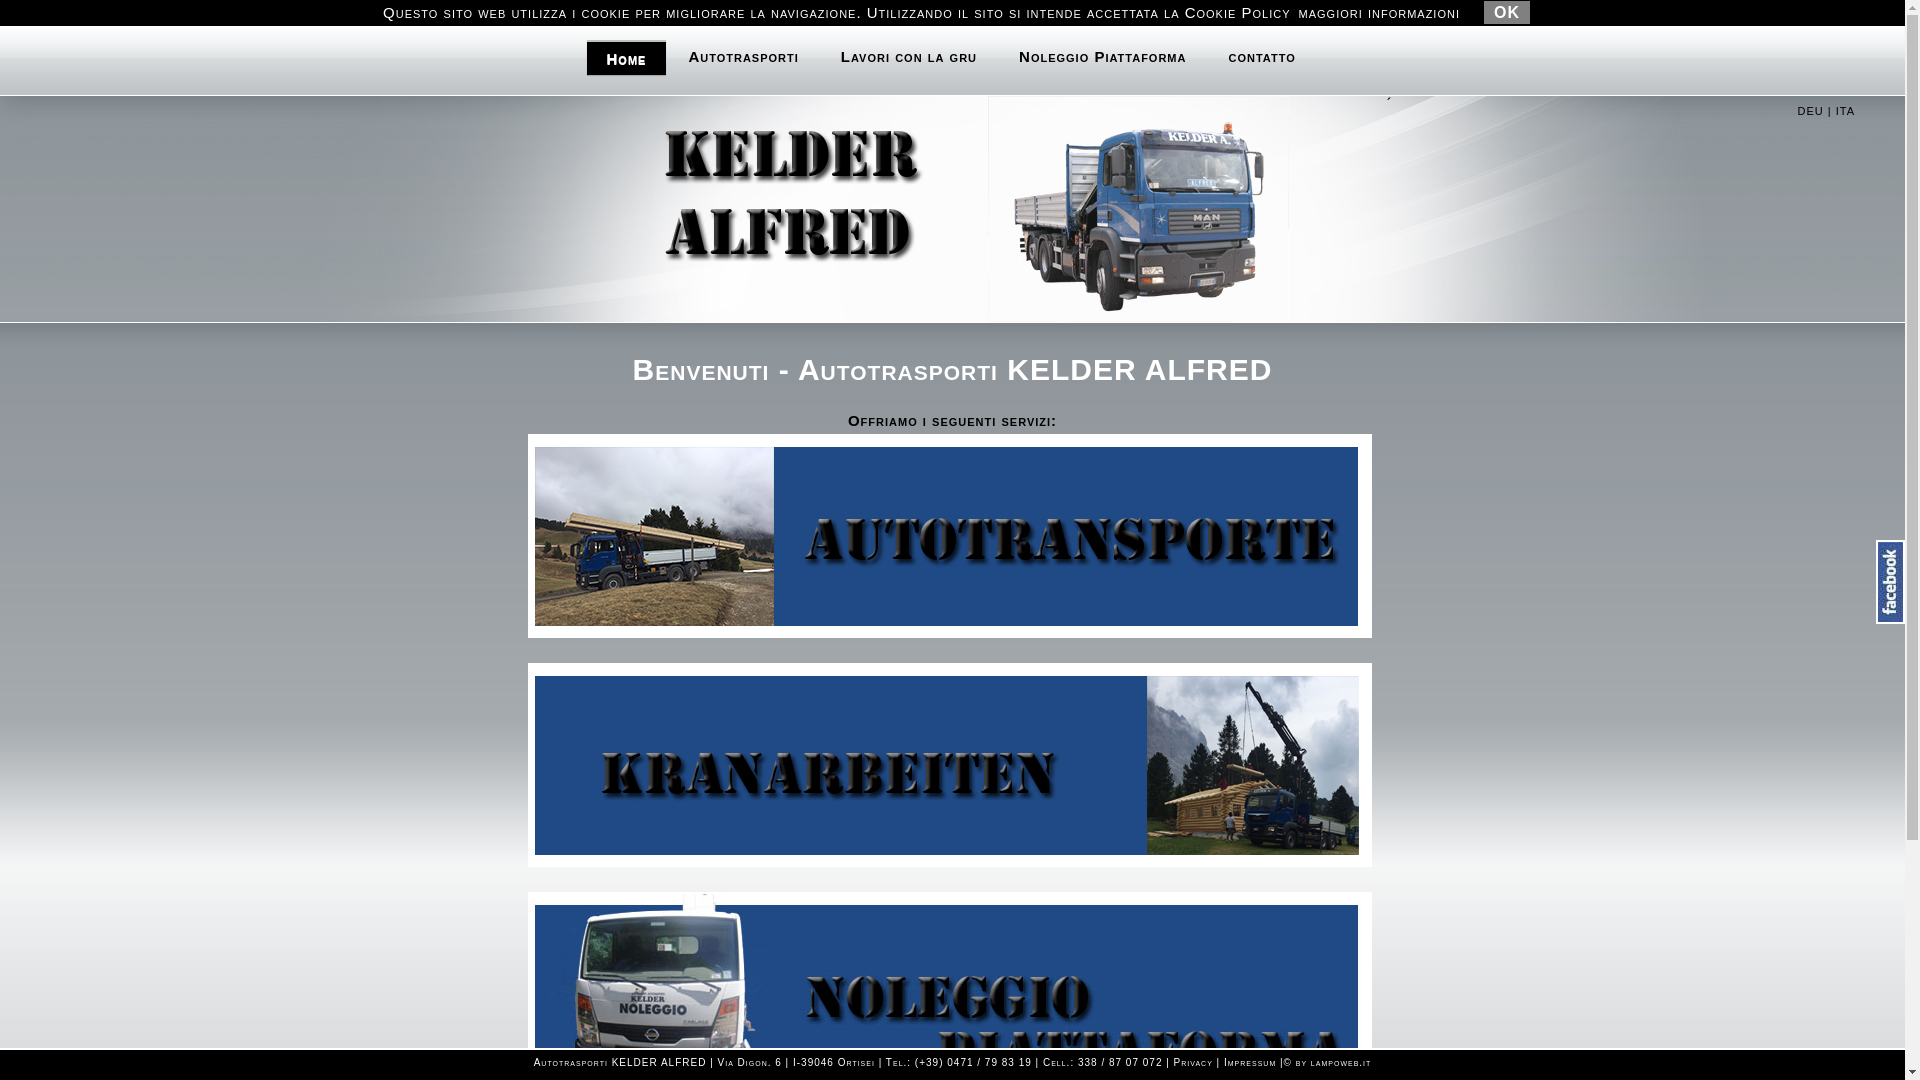 Image resolution: width=1920 pixels, height=1080 pixels. What do you see at coordinates (1194, 1062) in the screenshot?
I see `Privacy` at bounding box center [1194, 1062].